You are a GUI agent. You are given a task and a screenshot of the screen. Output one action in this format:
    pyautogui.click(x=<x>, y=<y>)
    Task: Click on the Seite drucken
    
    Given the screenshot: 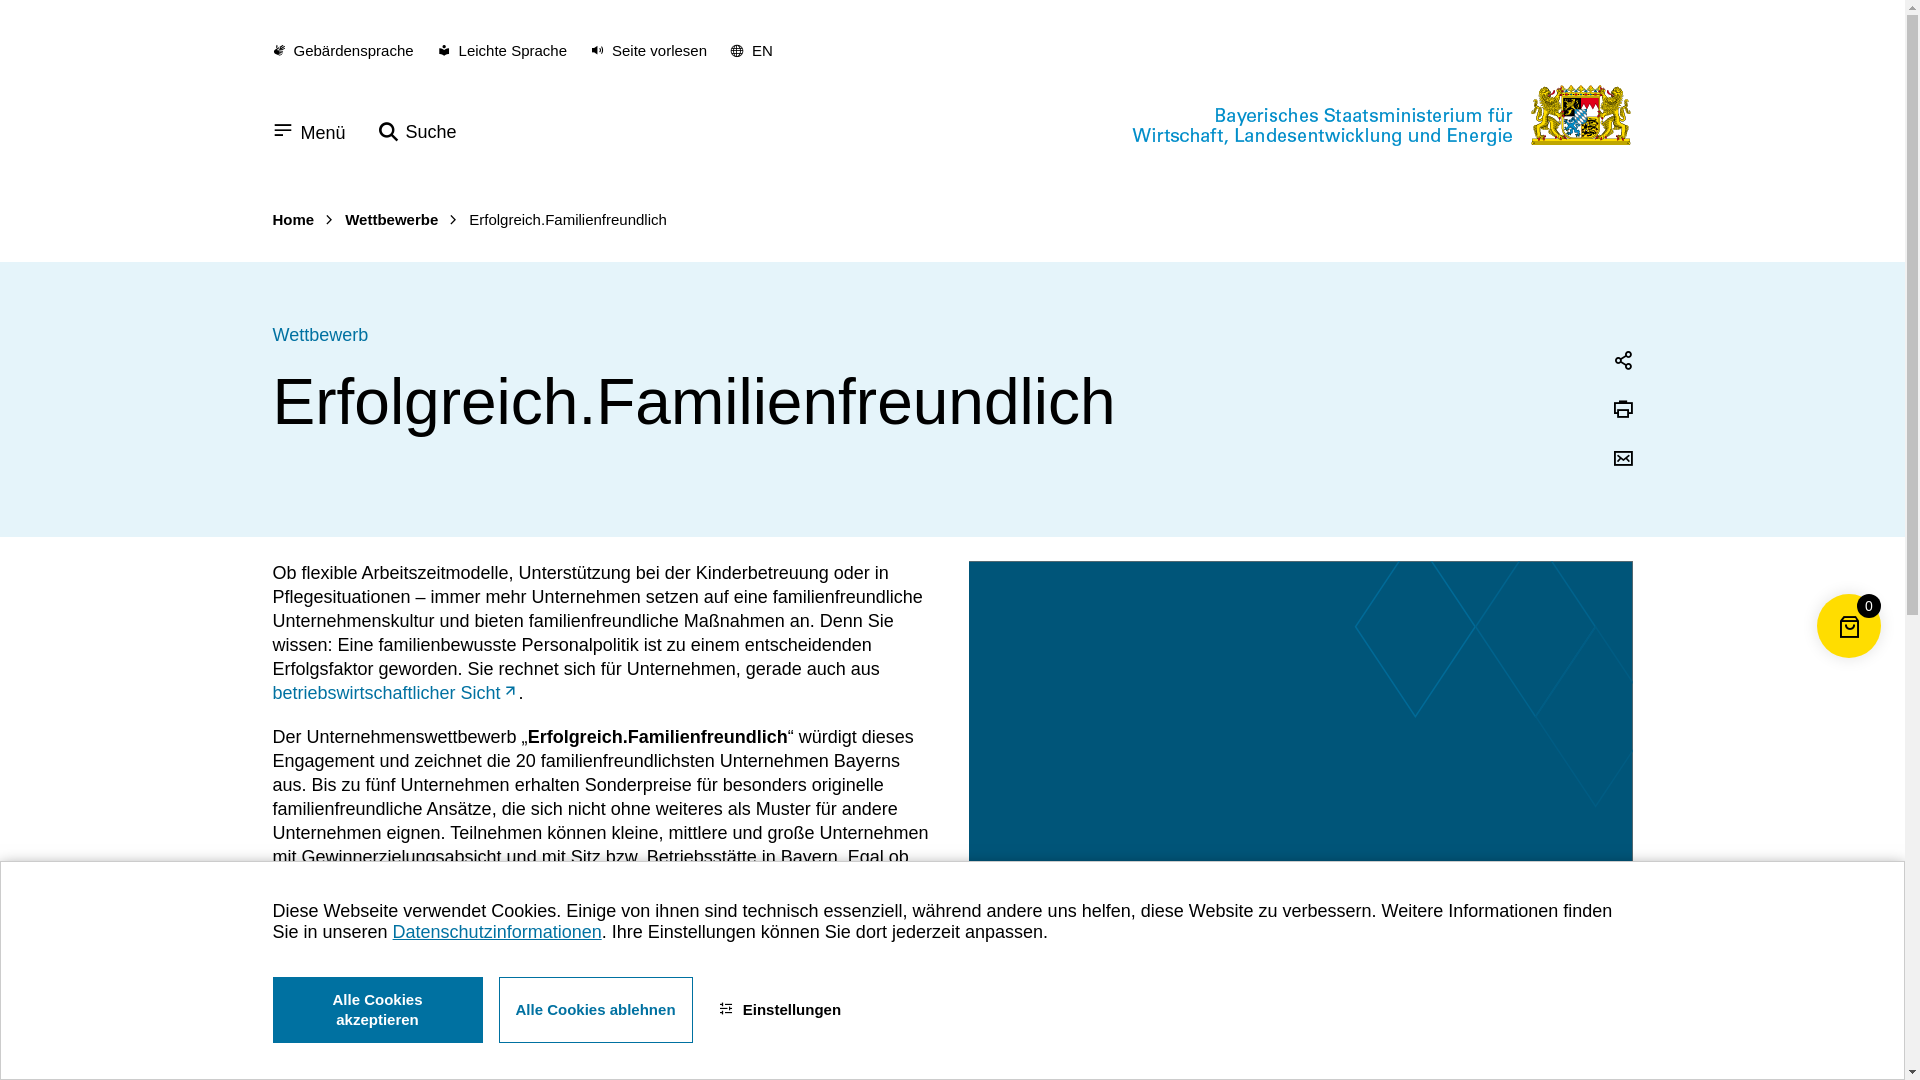 What is the action you would take?
    pyautogui.click(x=1622, y=412)
    